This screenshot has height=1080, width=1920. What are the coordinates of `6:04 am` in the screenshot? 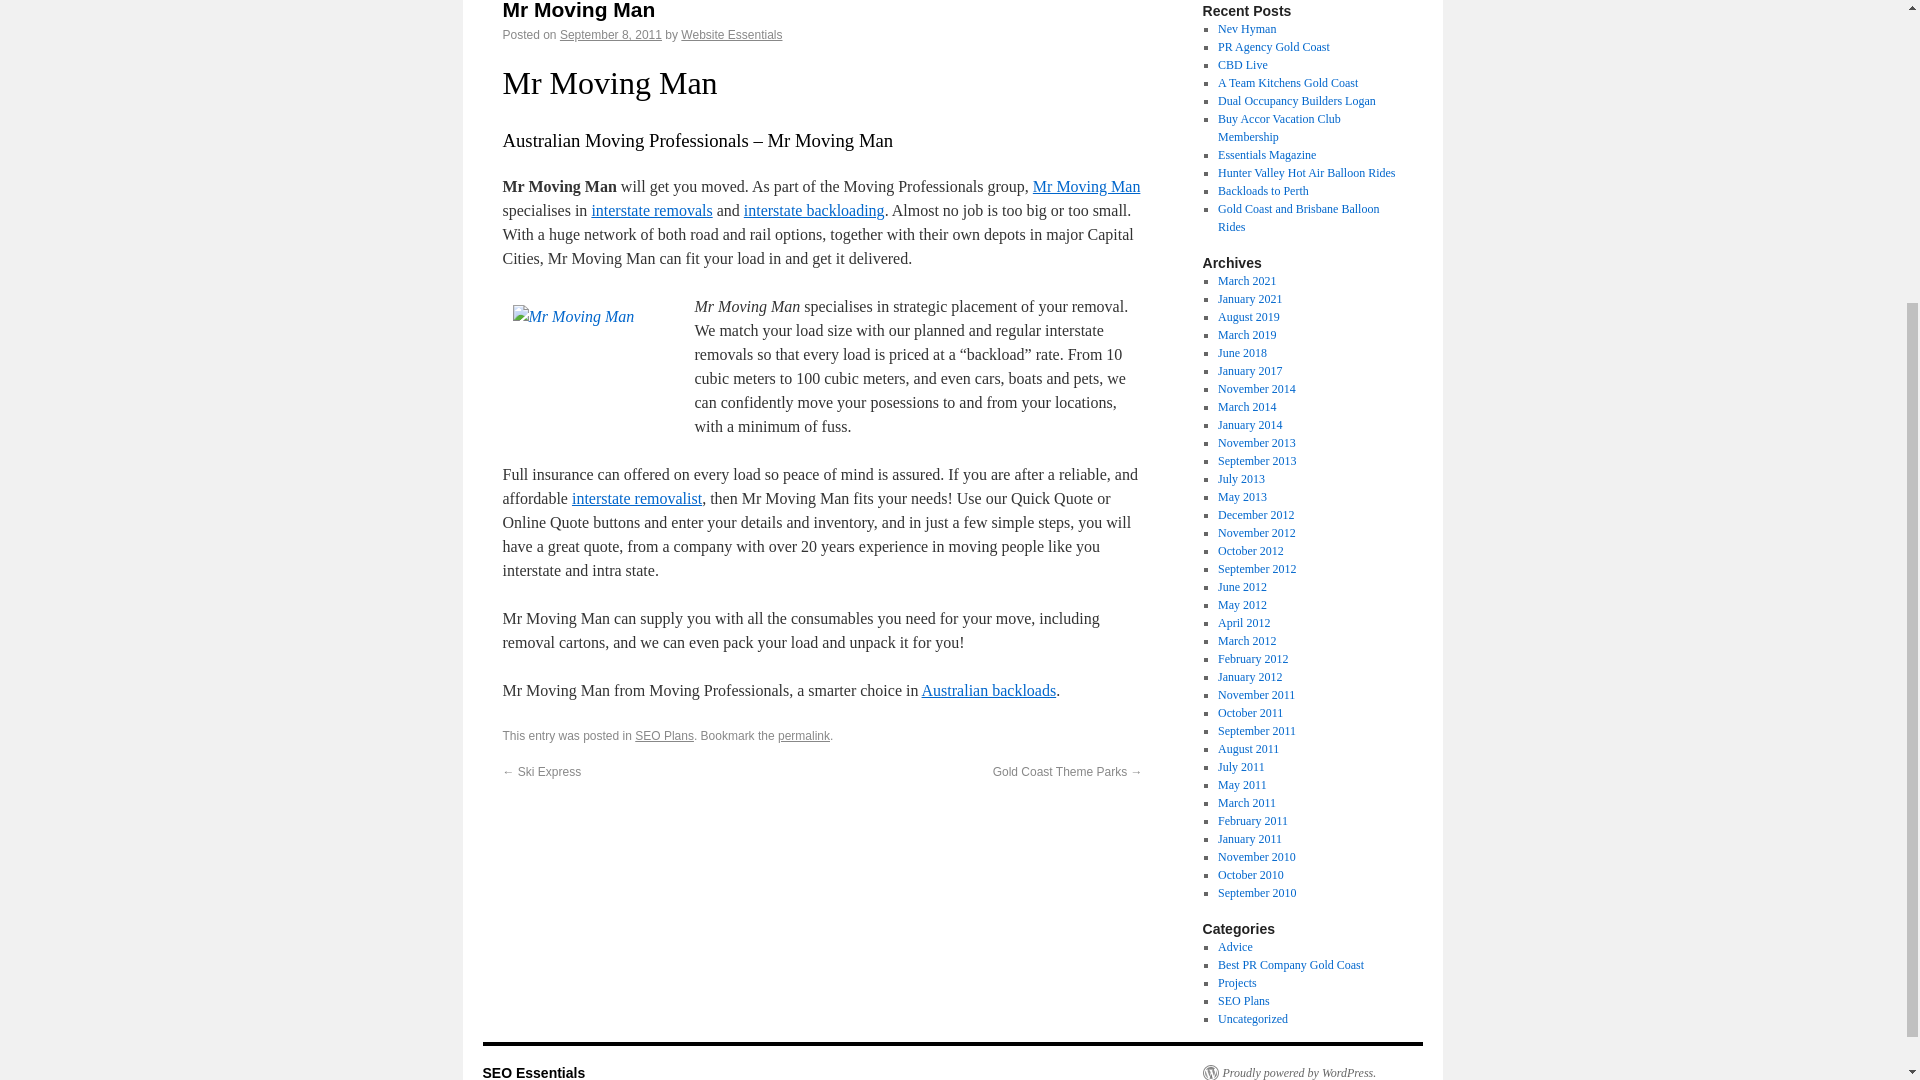 It's located at (611, 35).